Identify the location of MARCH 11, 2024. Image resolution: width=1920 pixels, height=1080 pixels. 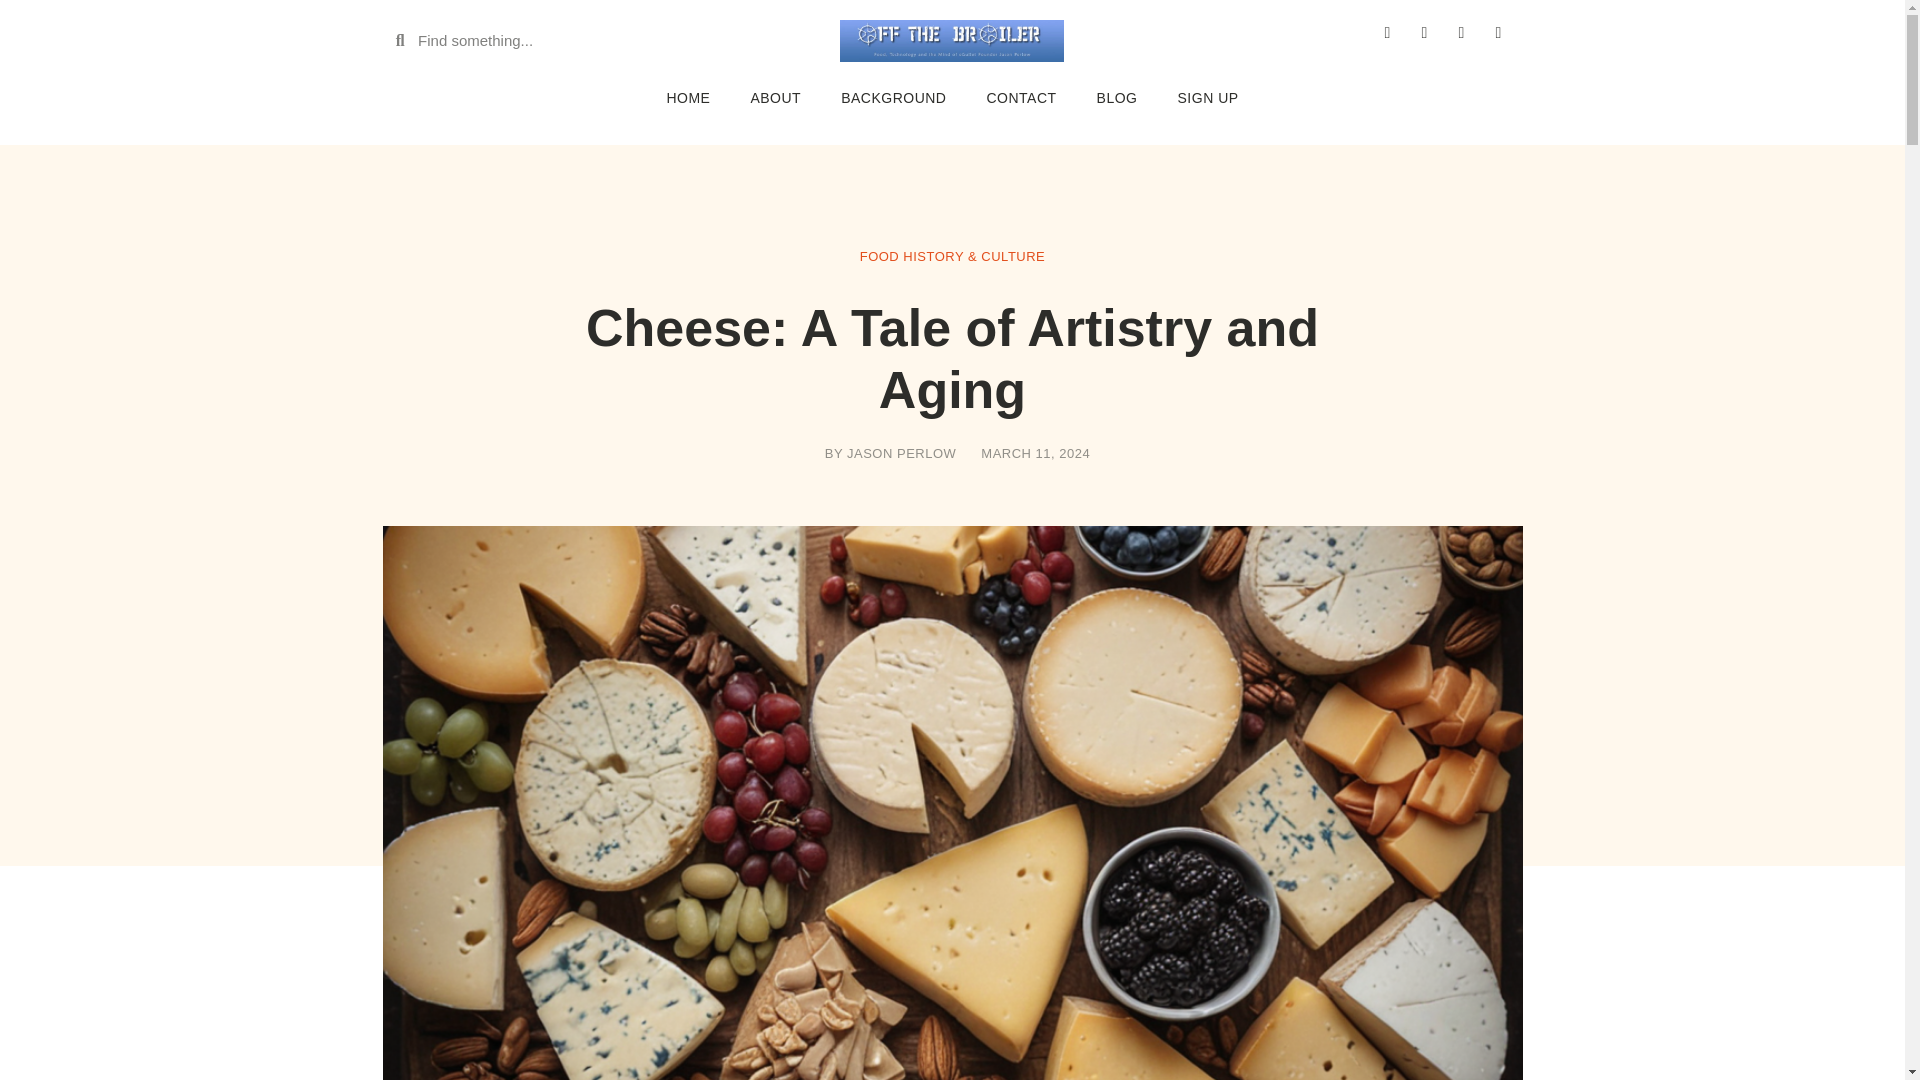
(1030, 453).